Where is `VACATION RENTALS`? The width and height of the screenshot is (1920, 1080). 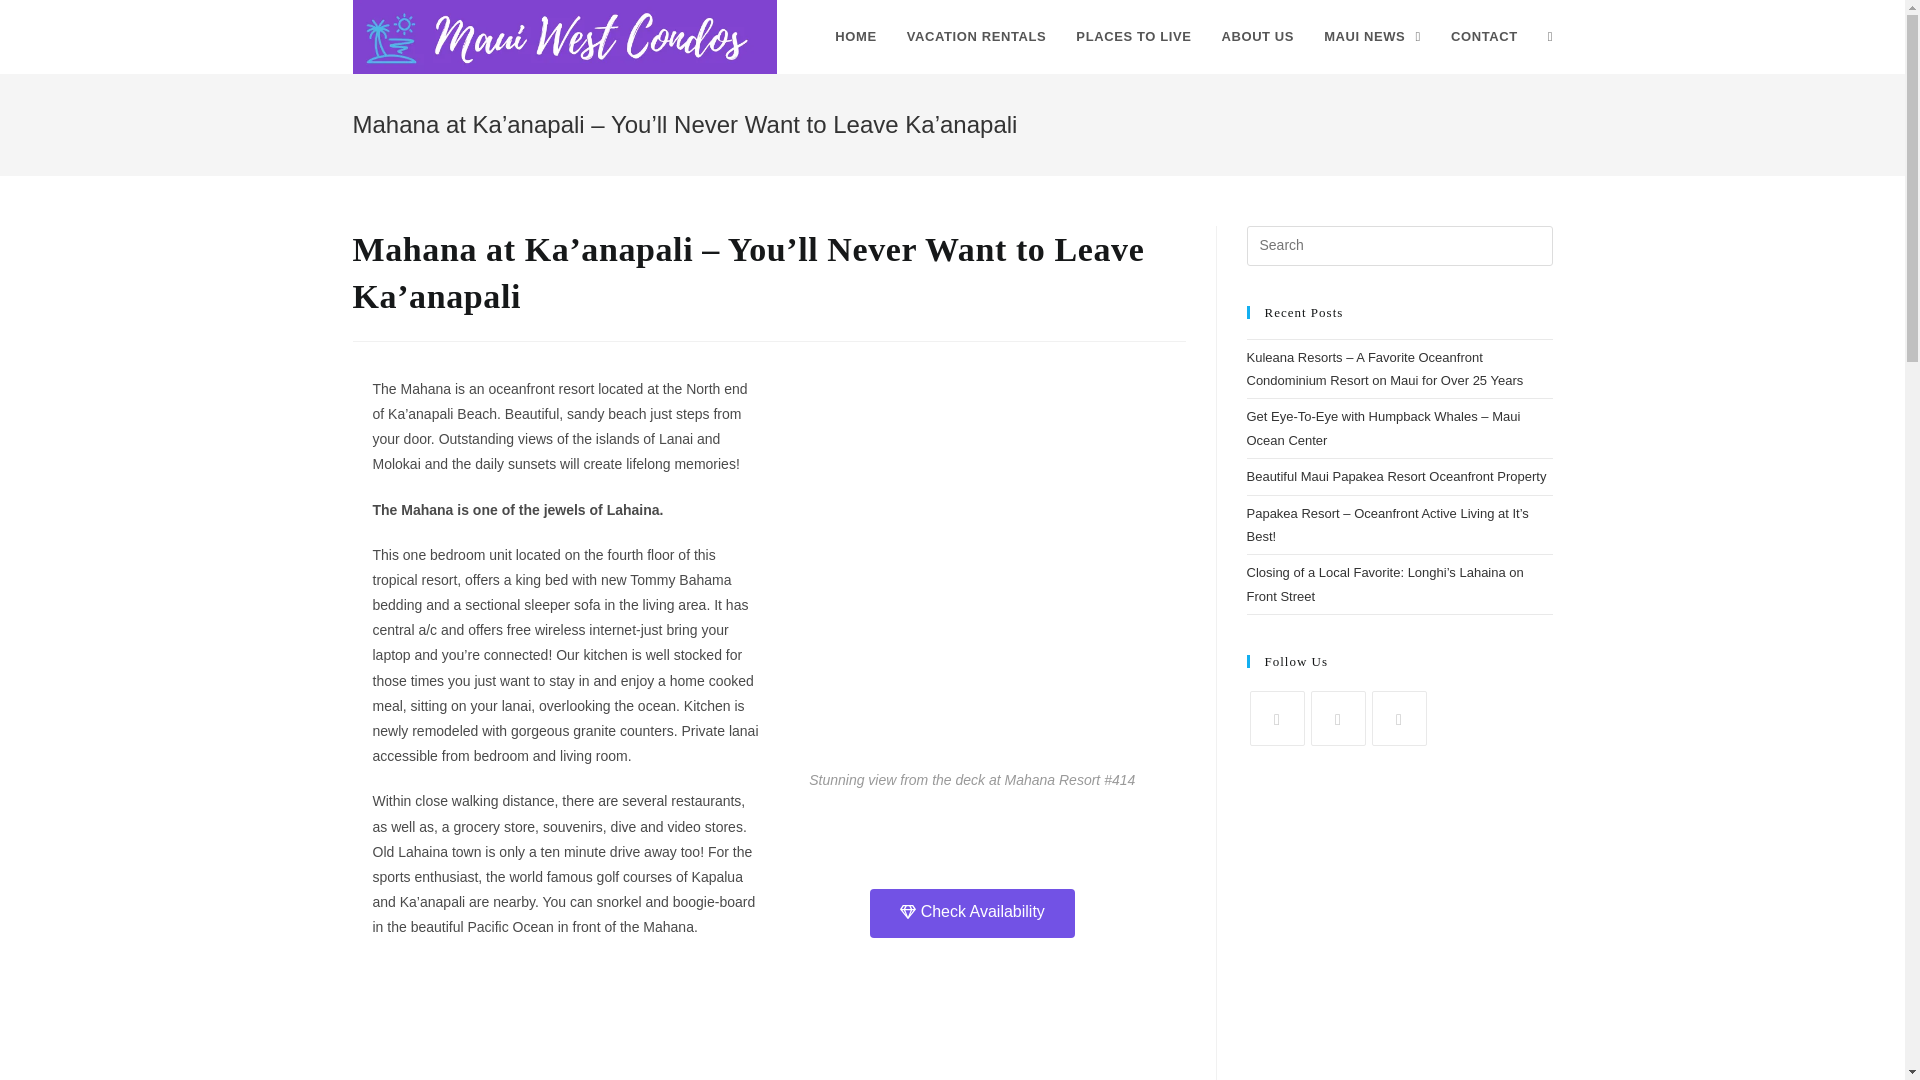
VACATION RENTALS is located at coordinates (976, 37).